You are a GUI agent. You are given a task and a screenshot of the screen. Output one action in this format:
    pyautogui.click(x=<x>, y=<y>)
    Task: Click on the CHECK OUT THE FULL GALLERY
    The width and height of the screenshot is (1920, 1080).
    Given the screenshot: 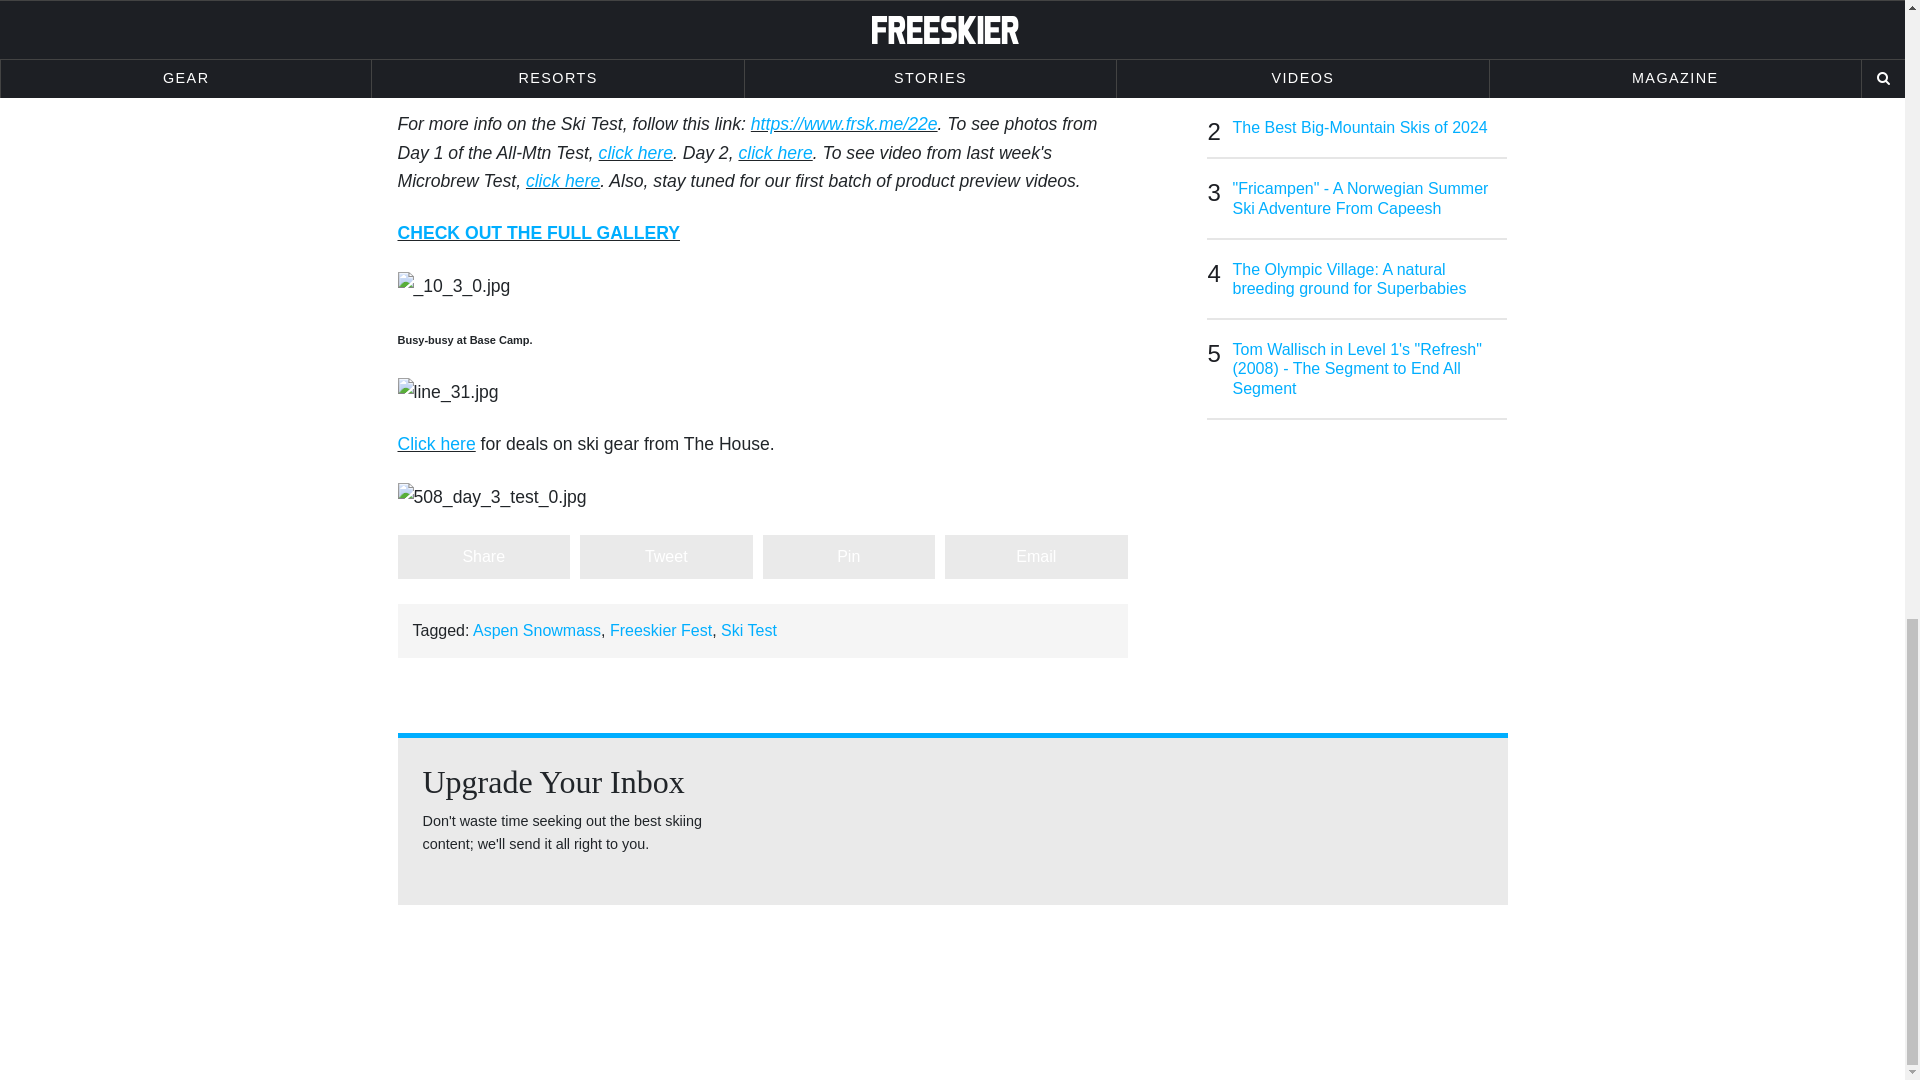 What is the action you would take?
    pyautogui.click(x=538, y=232)
    